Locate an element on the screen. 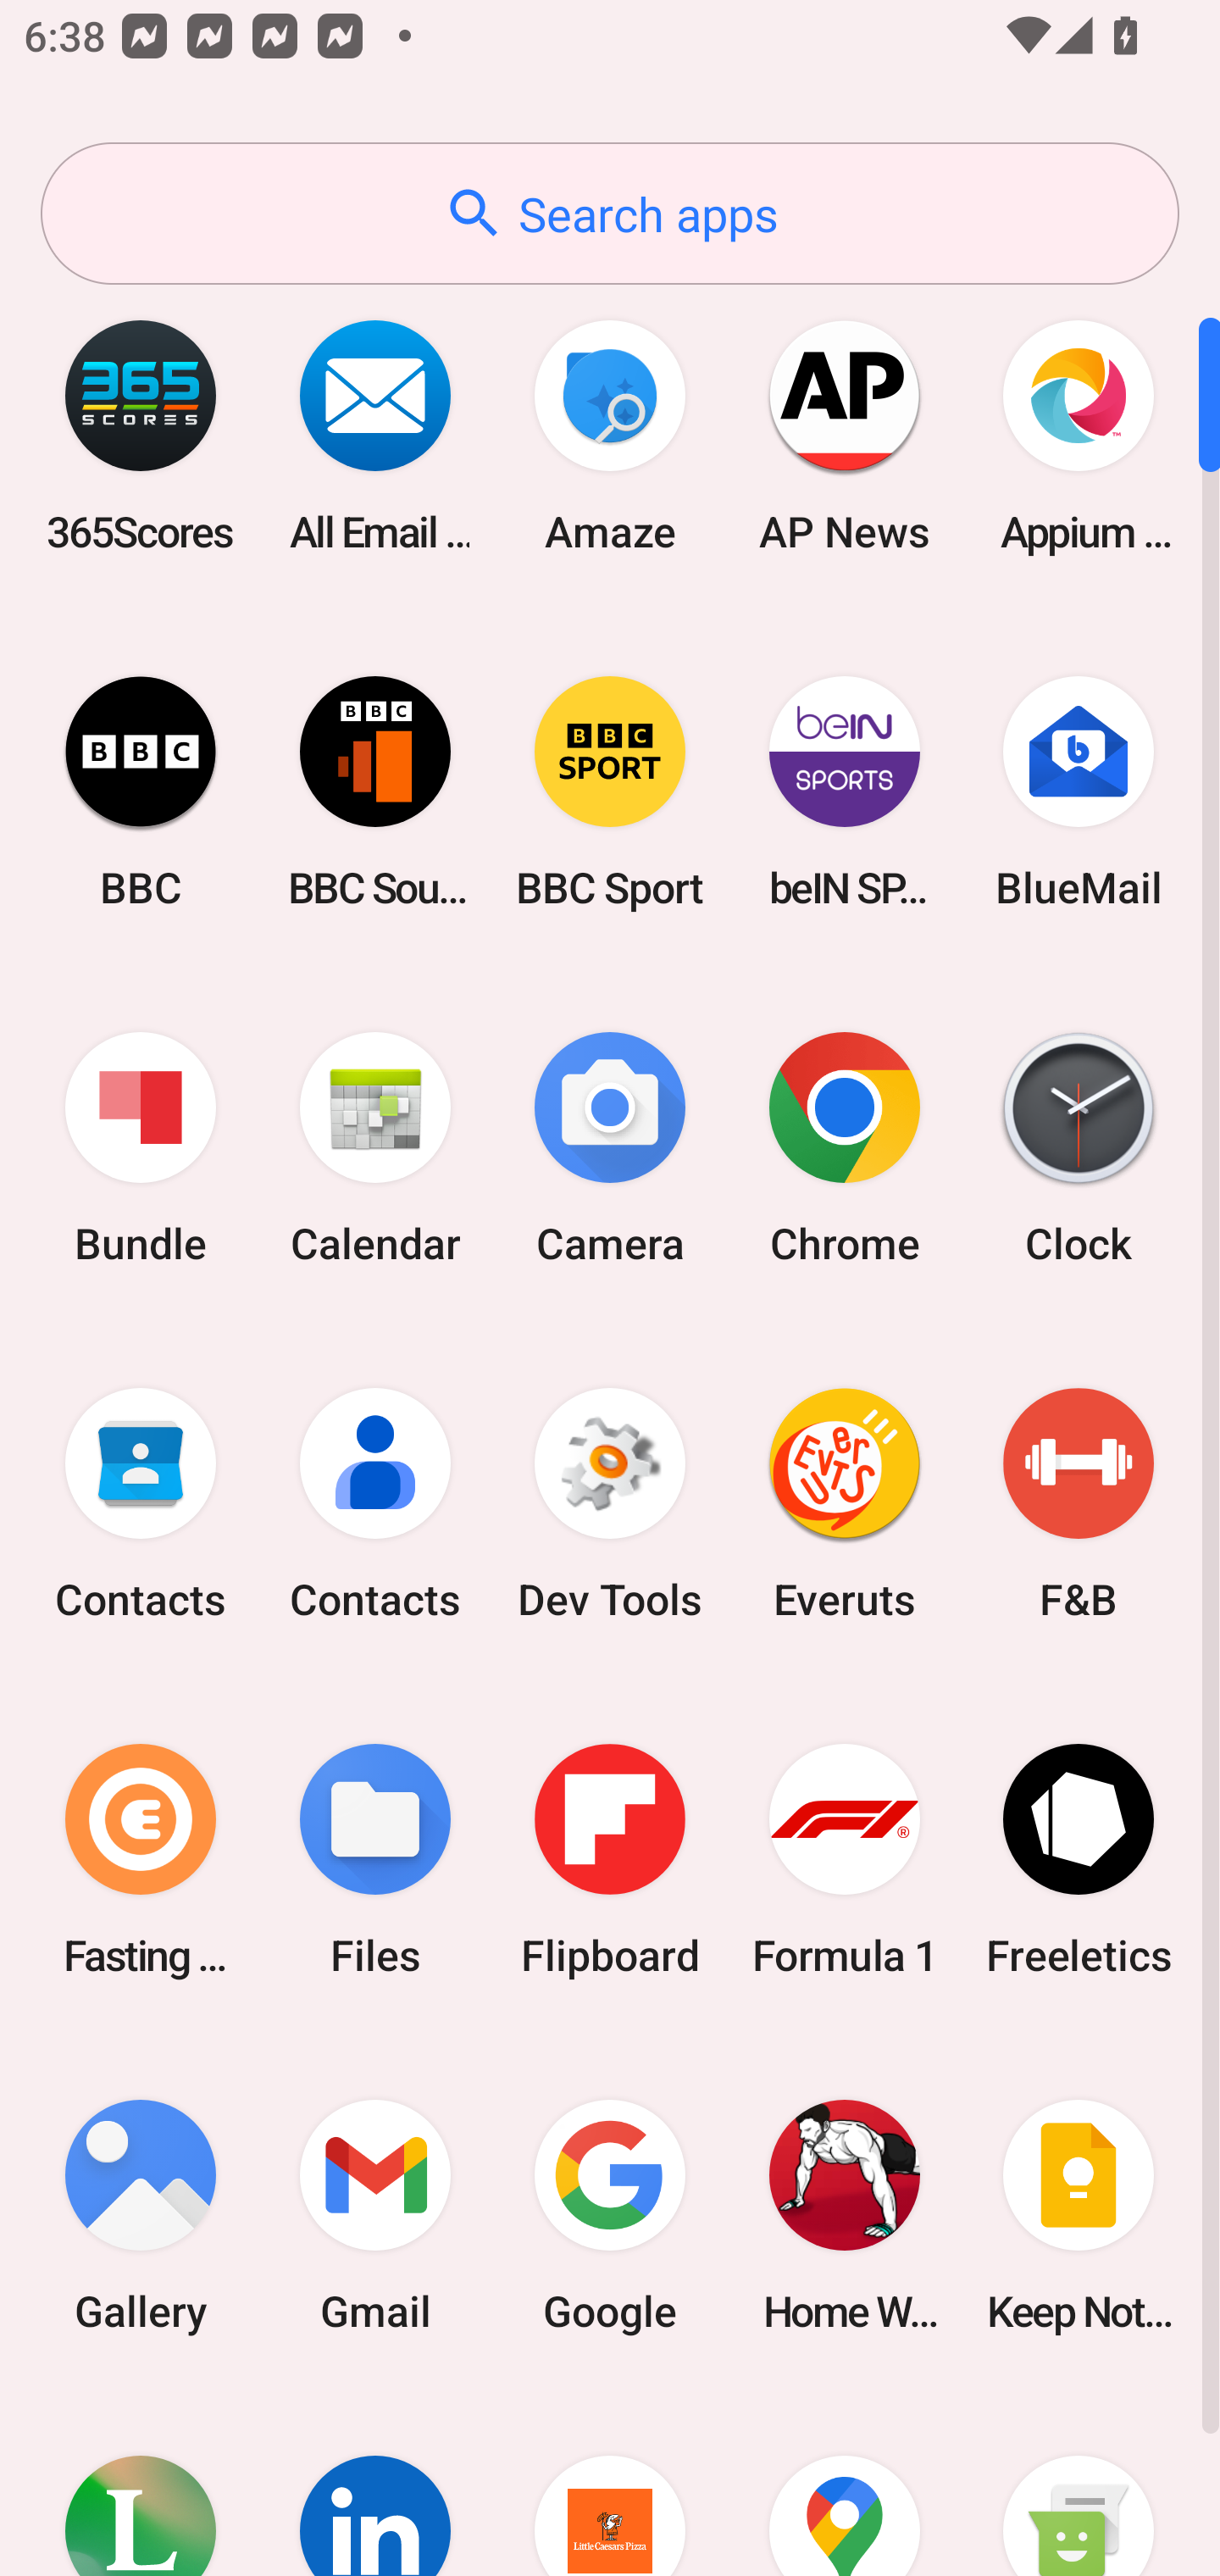 The height and width of the screenshot is (2576, 1220). beIN SPORTS is located at coordinates (844, 791).